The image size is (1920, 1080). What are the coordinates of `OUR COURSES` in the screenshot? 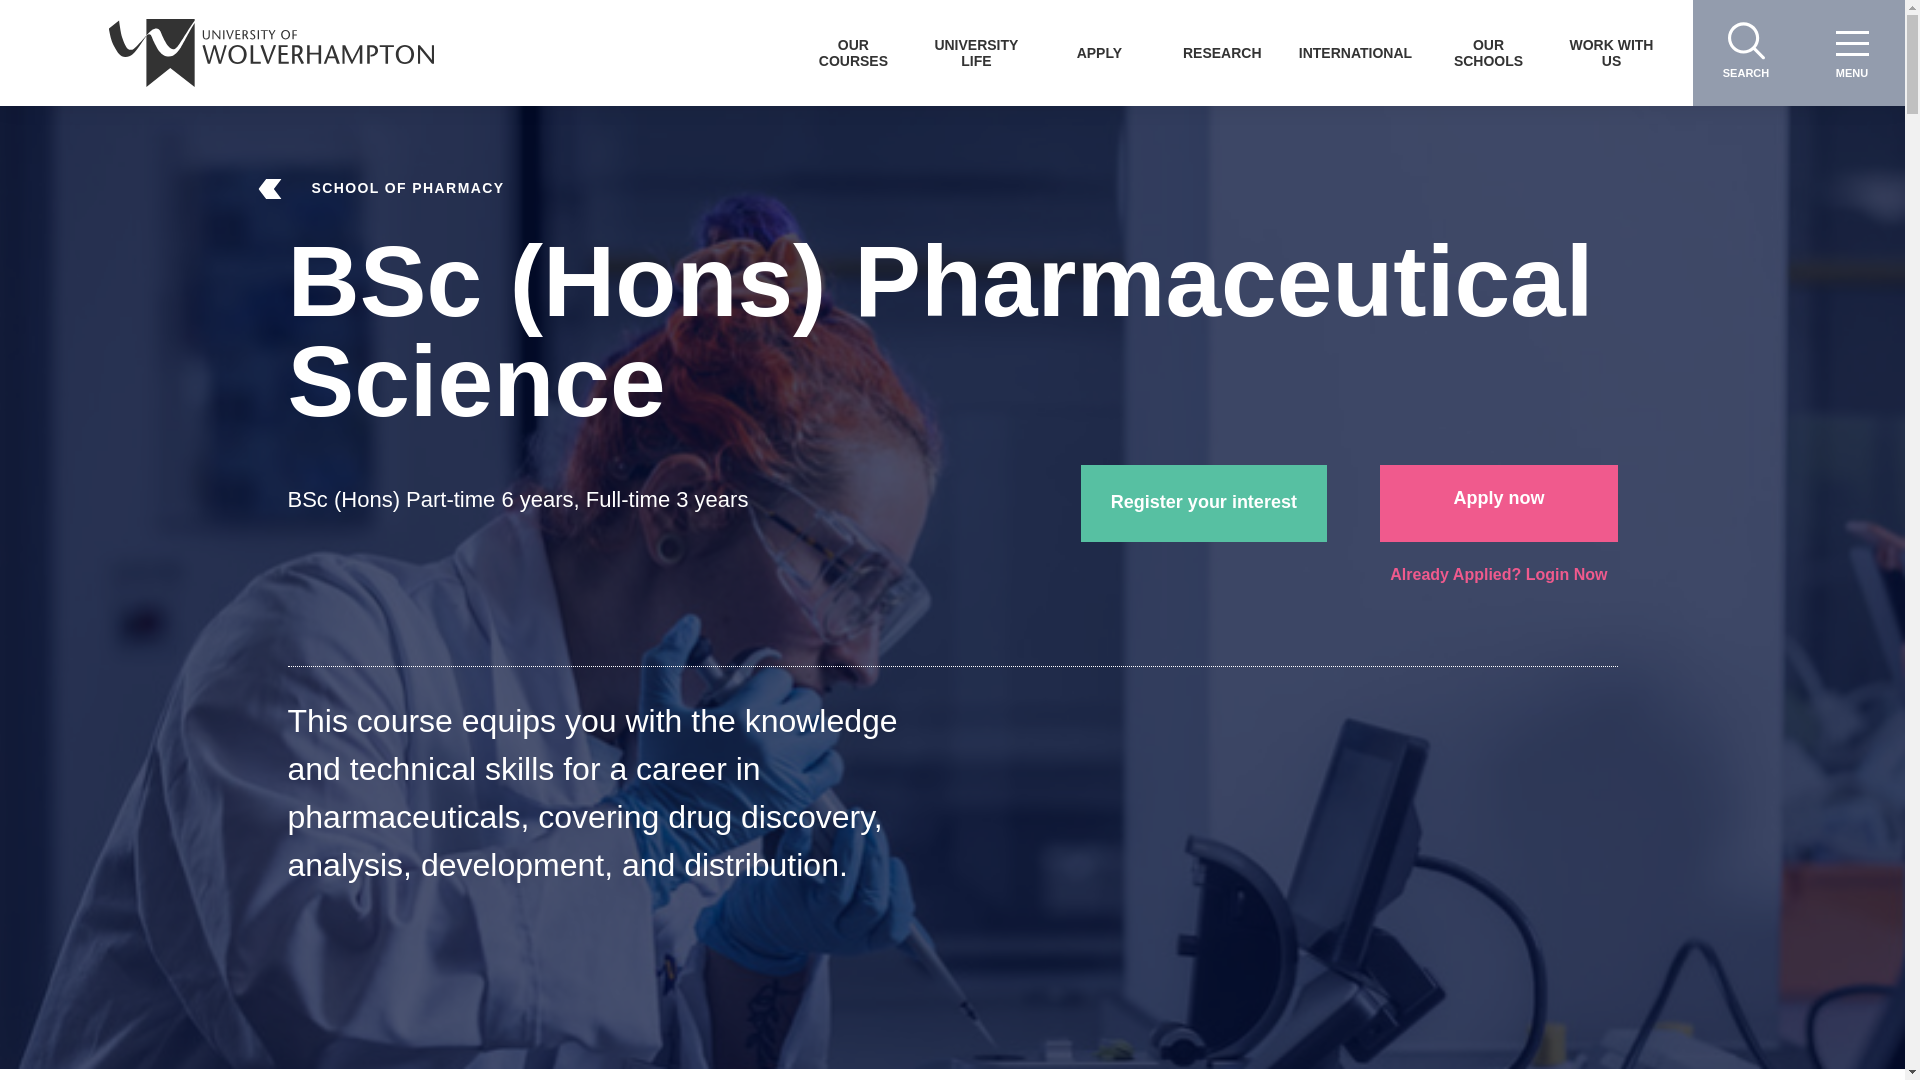 It's located at (853, 52).